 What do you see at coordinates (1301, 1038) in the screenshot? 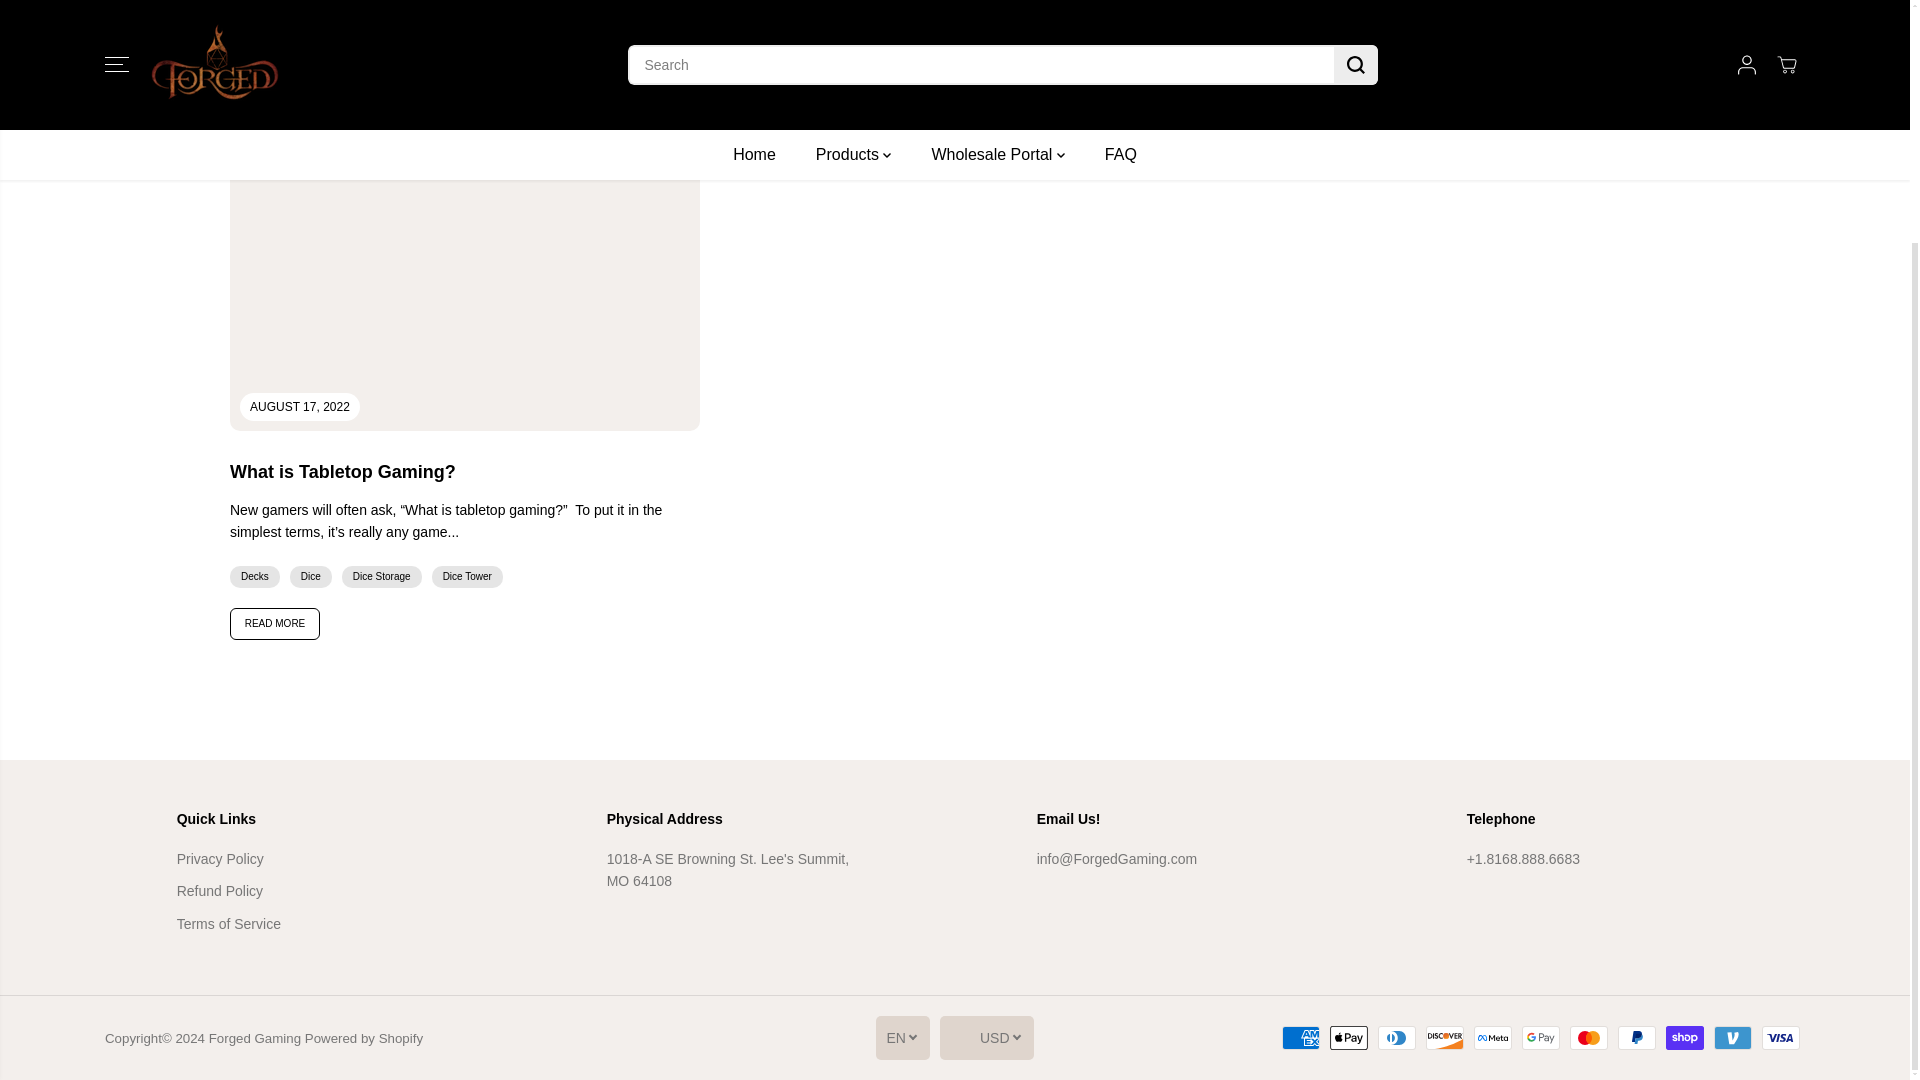
I see `American Express` at bounding box center [1301, 1038].